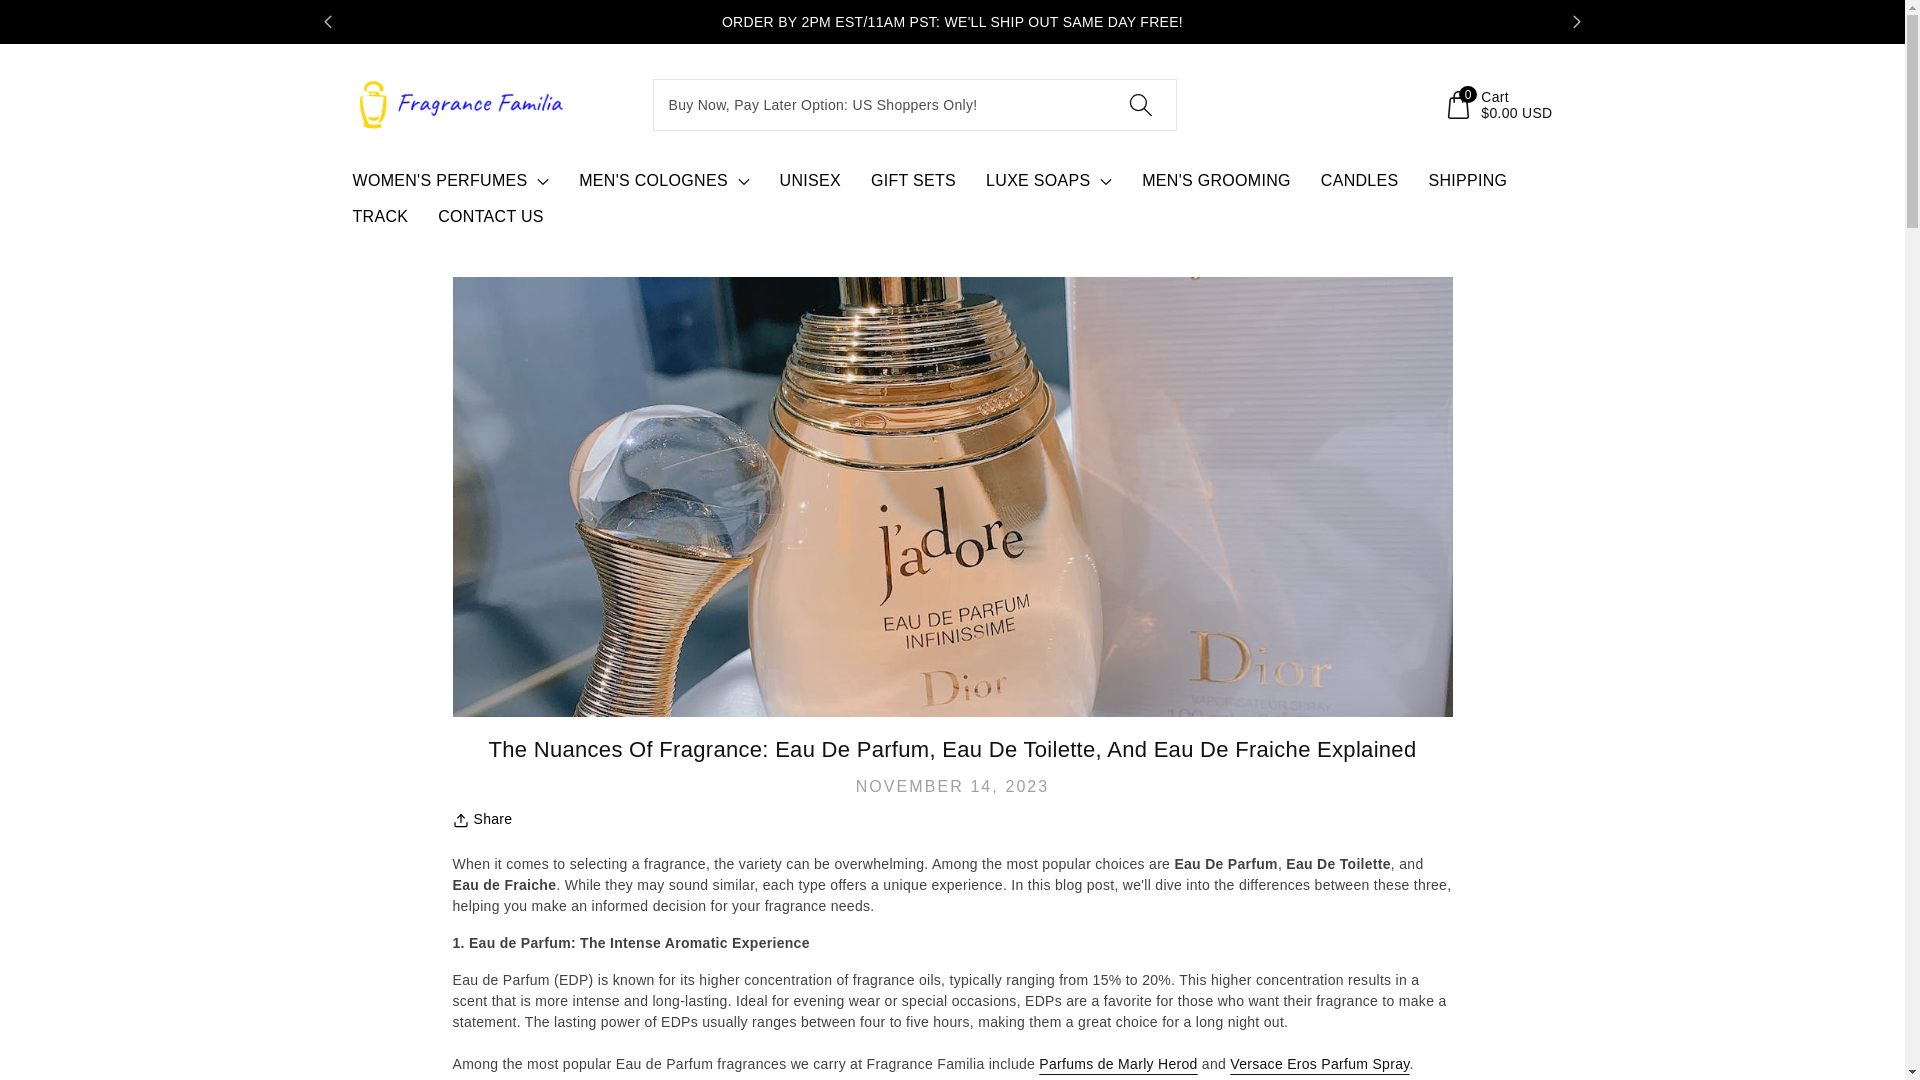  Describe the element at coordinates (1497, 105) in the screenshot. I see `Cart` at that location.